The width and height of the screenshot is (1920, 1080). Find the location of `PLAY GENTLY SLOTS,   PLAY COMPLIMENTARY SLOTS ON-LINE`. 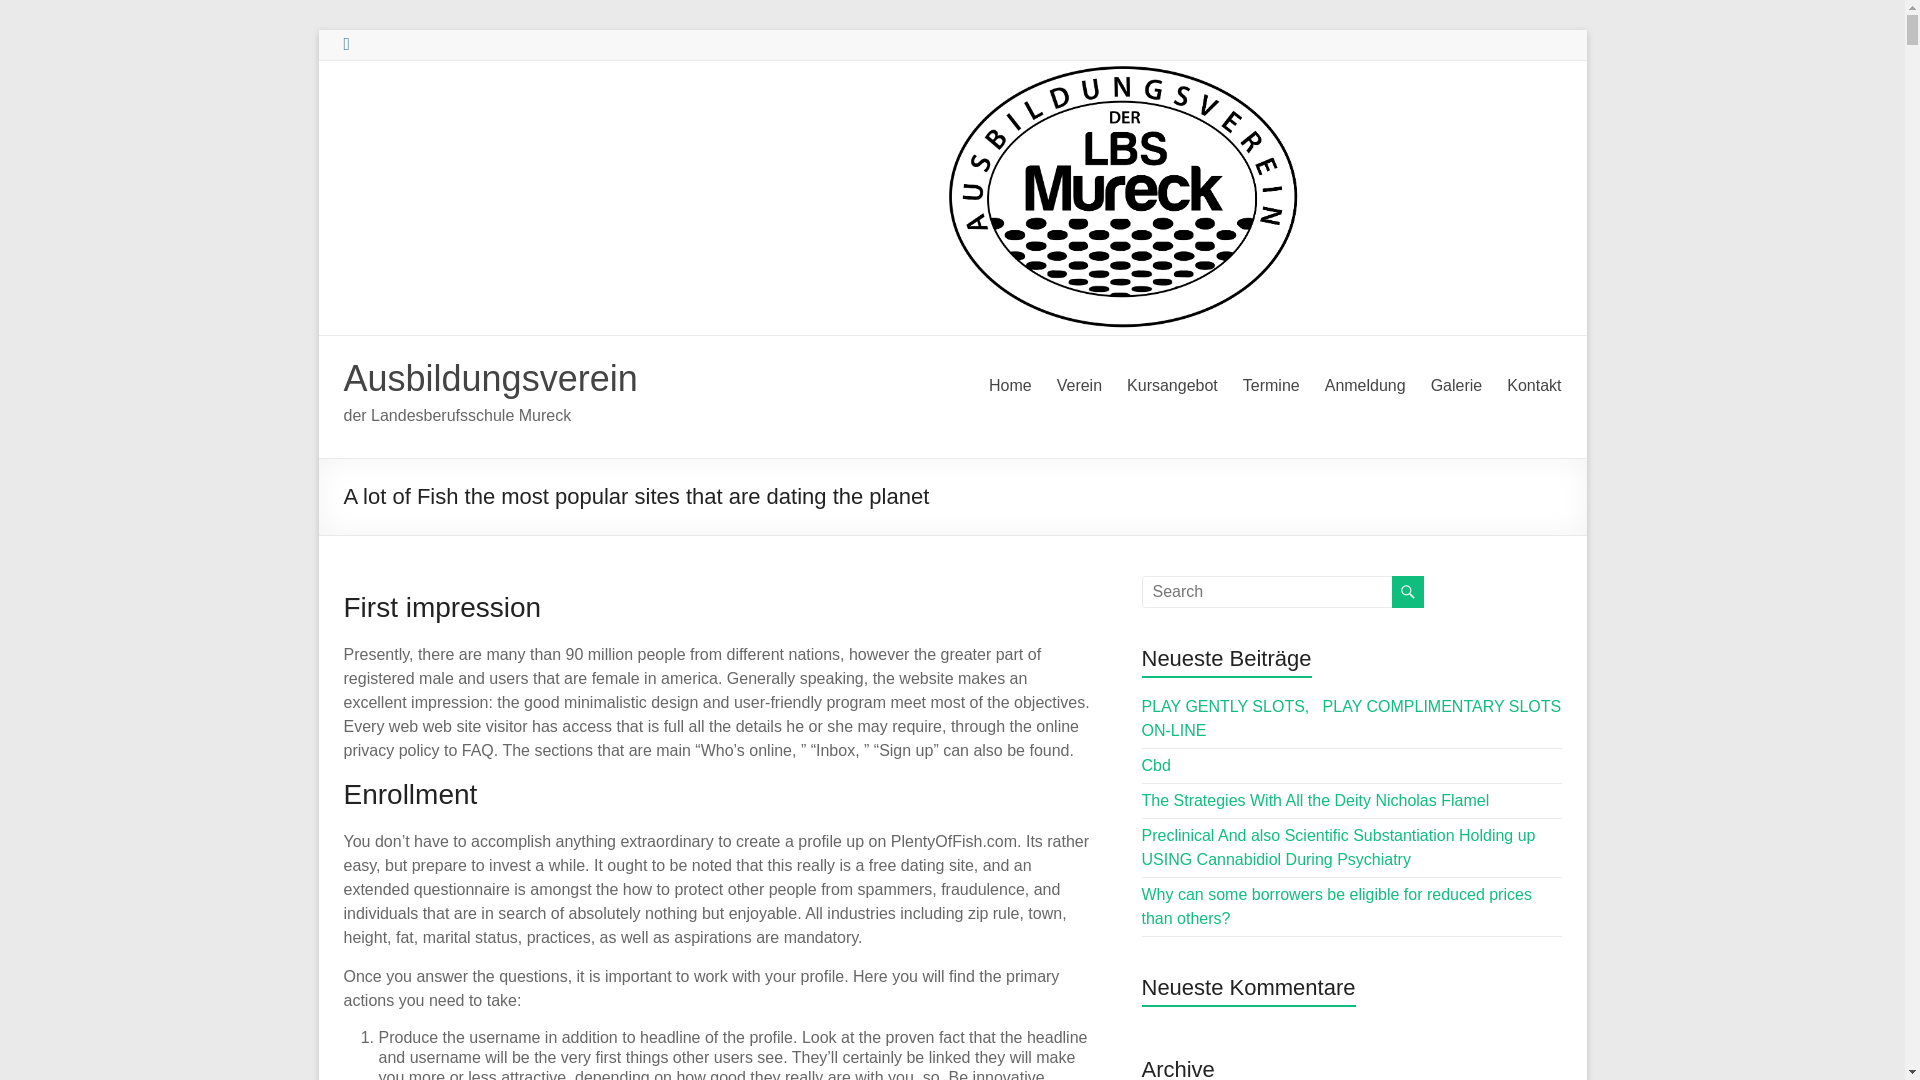

PLAY GENTLY SLOTS,   PLAY COMPLIMENTARY SLOTS ON-LINE is located at coordinates (1352, 718).